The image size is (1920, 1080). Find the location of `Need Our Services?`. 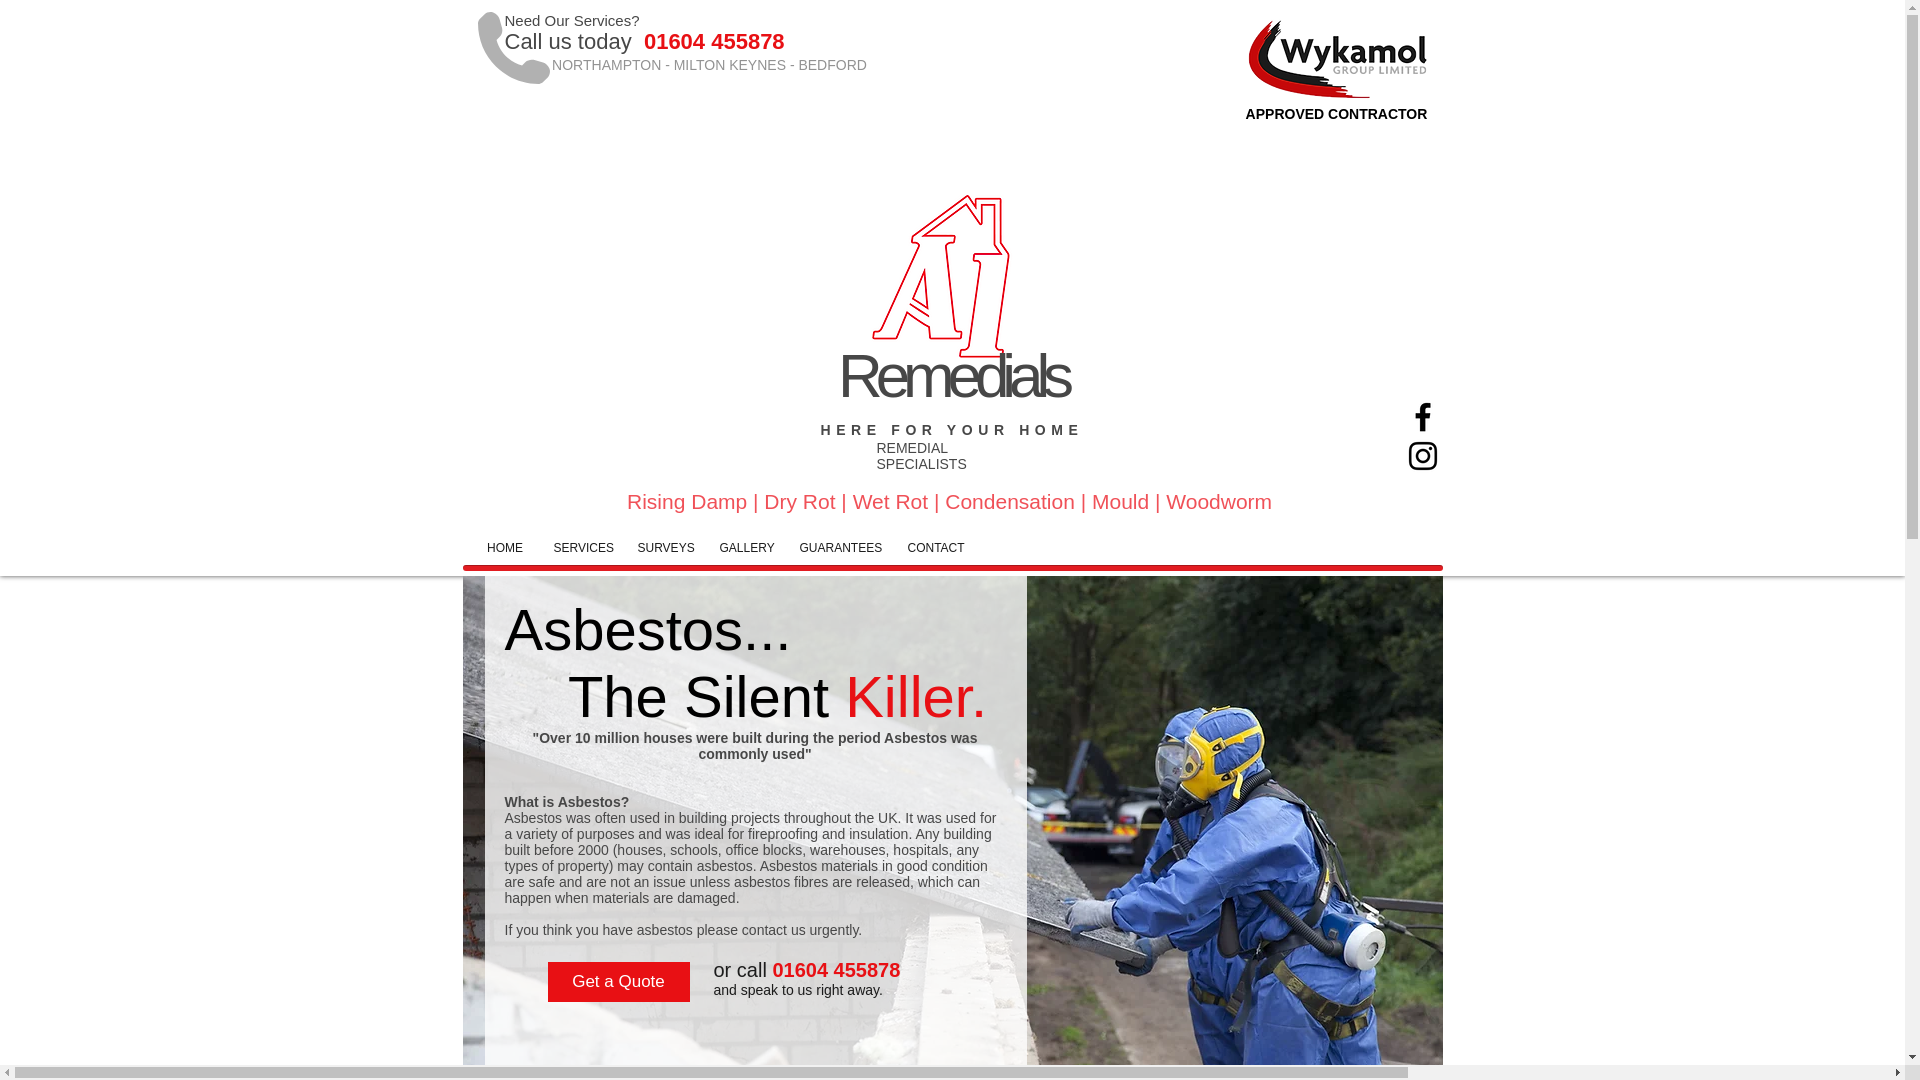

Need Our Services? is located at coordinates (571, 20).